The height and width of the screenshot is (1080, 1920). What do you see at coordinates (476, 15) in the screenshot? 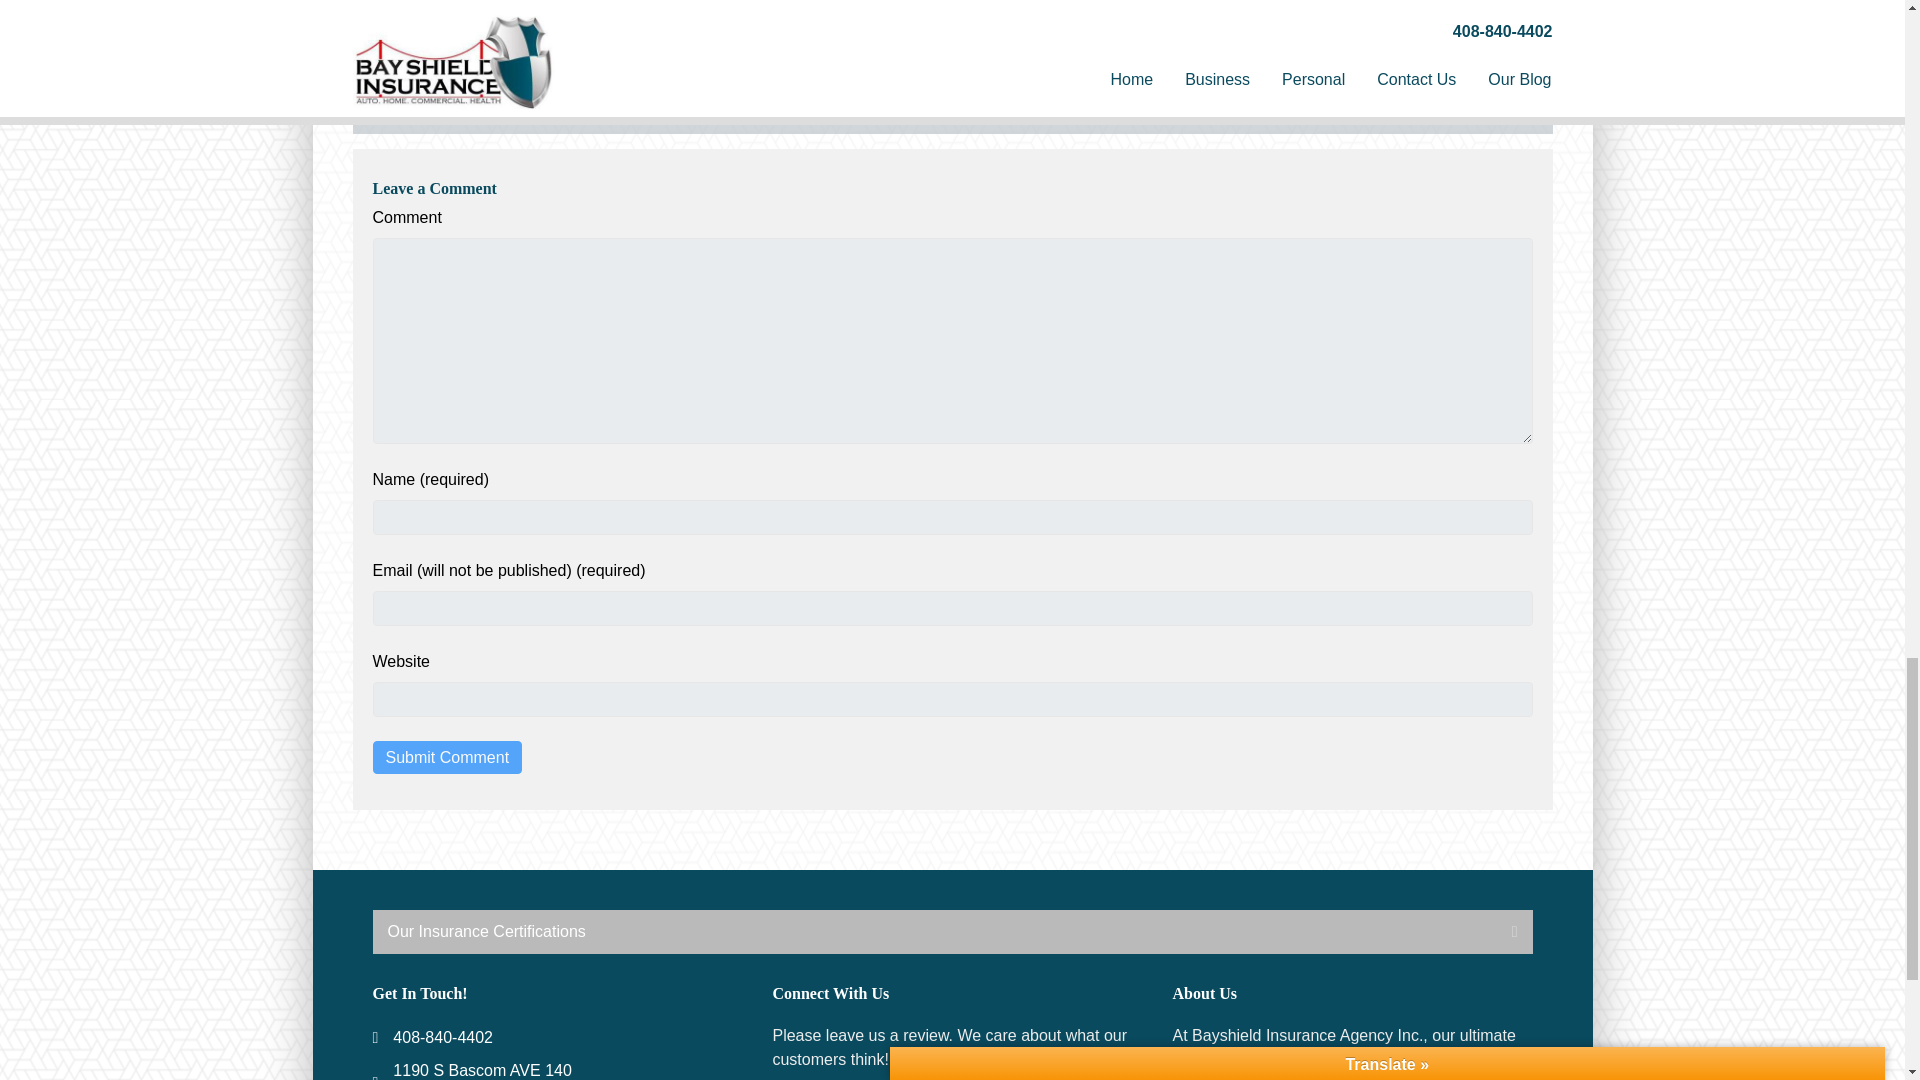
I see `Taming the Paper Tiger: How to Keep Important Documents Safe` at bounding box center [476, 15].